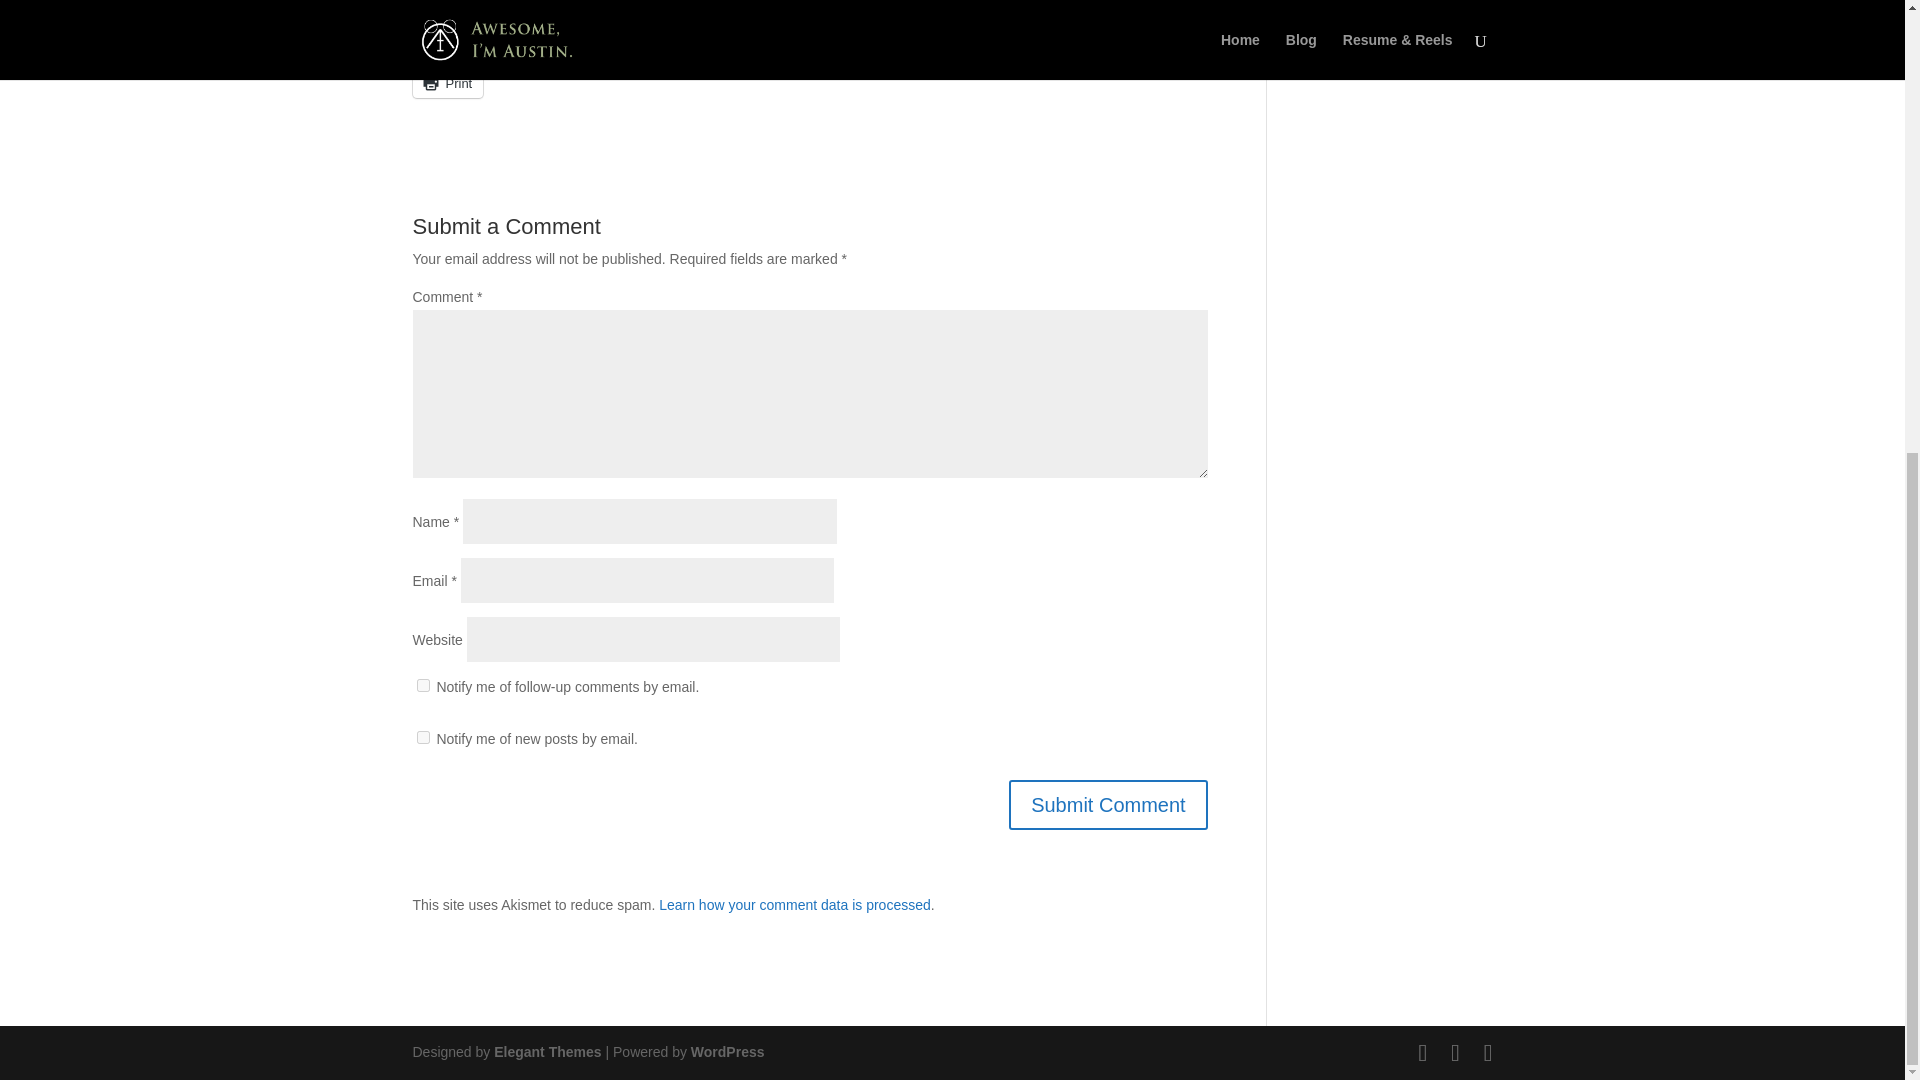 The image size is (1920, 1080). Describe the element at coordinates (422, 686) in the screenshot. I see `subscribe` at that location.